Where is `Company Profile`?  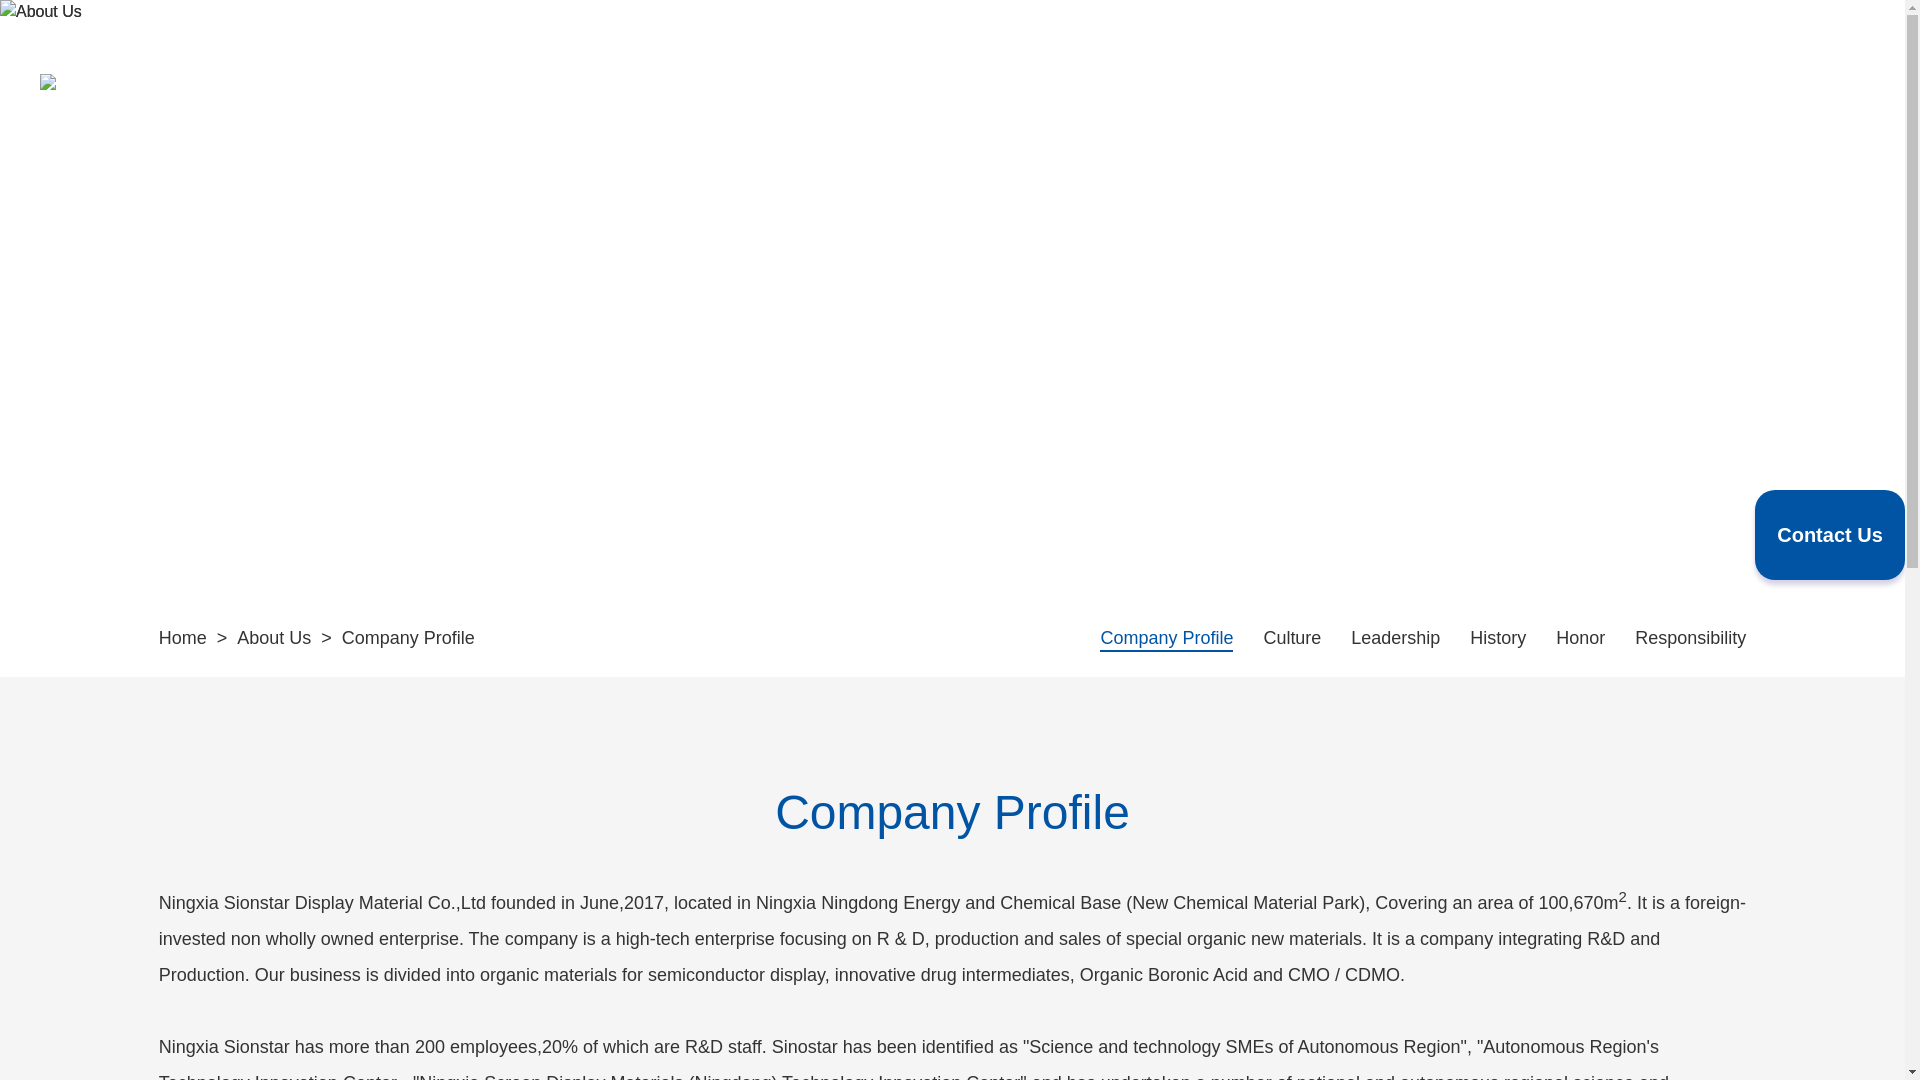 Company Profile is located at coordinates (1166, 638).